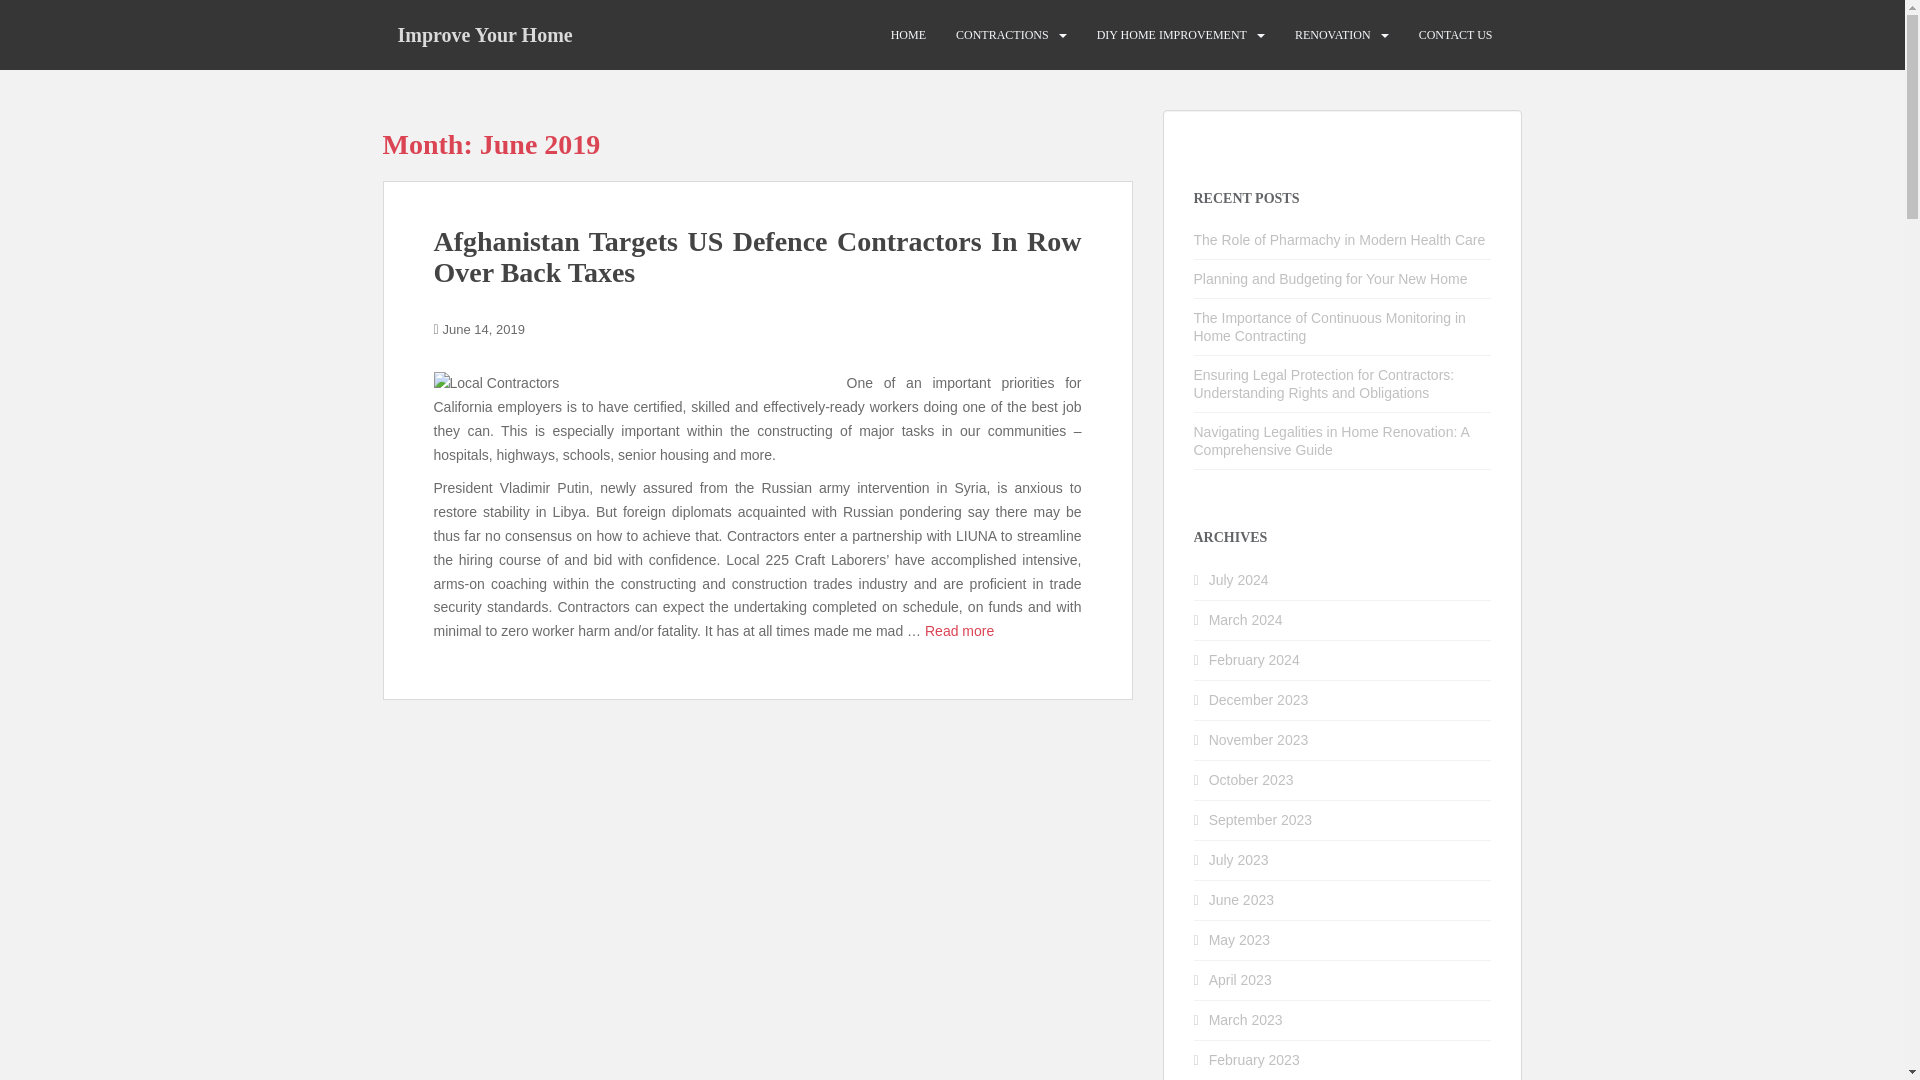 The width and height of the screenshot is (1920, 1080). What do you see at coordinates (960, 631) in the screenshot?
I see `Read more` at bounding box center [960, 631].